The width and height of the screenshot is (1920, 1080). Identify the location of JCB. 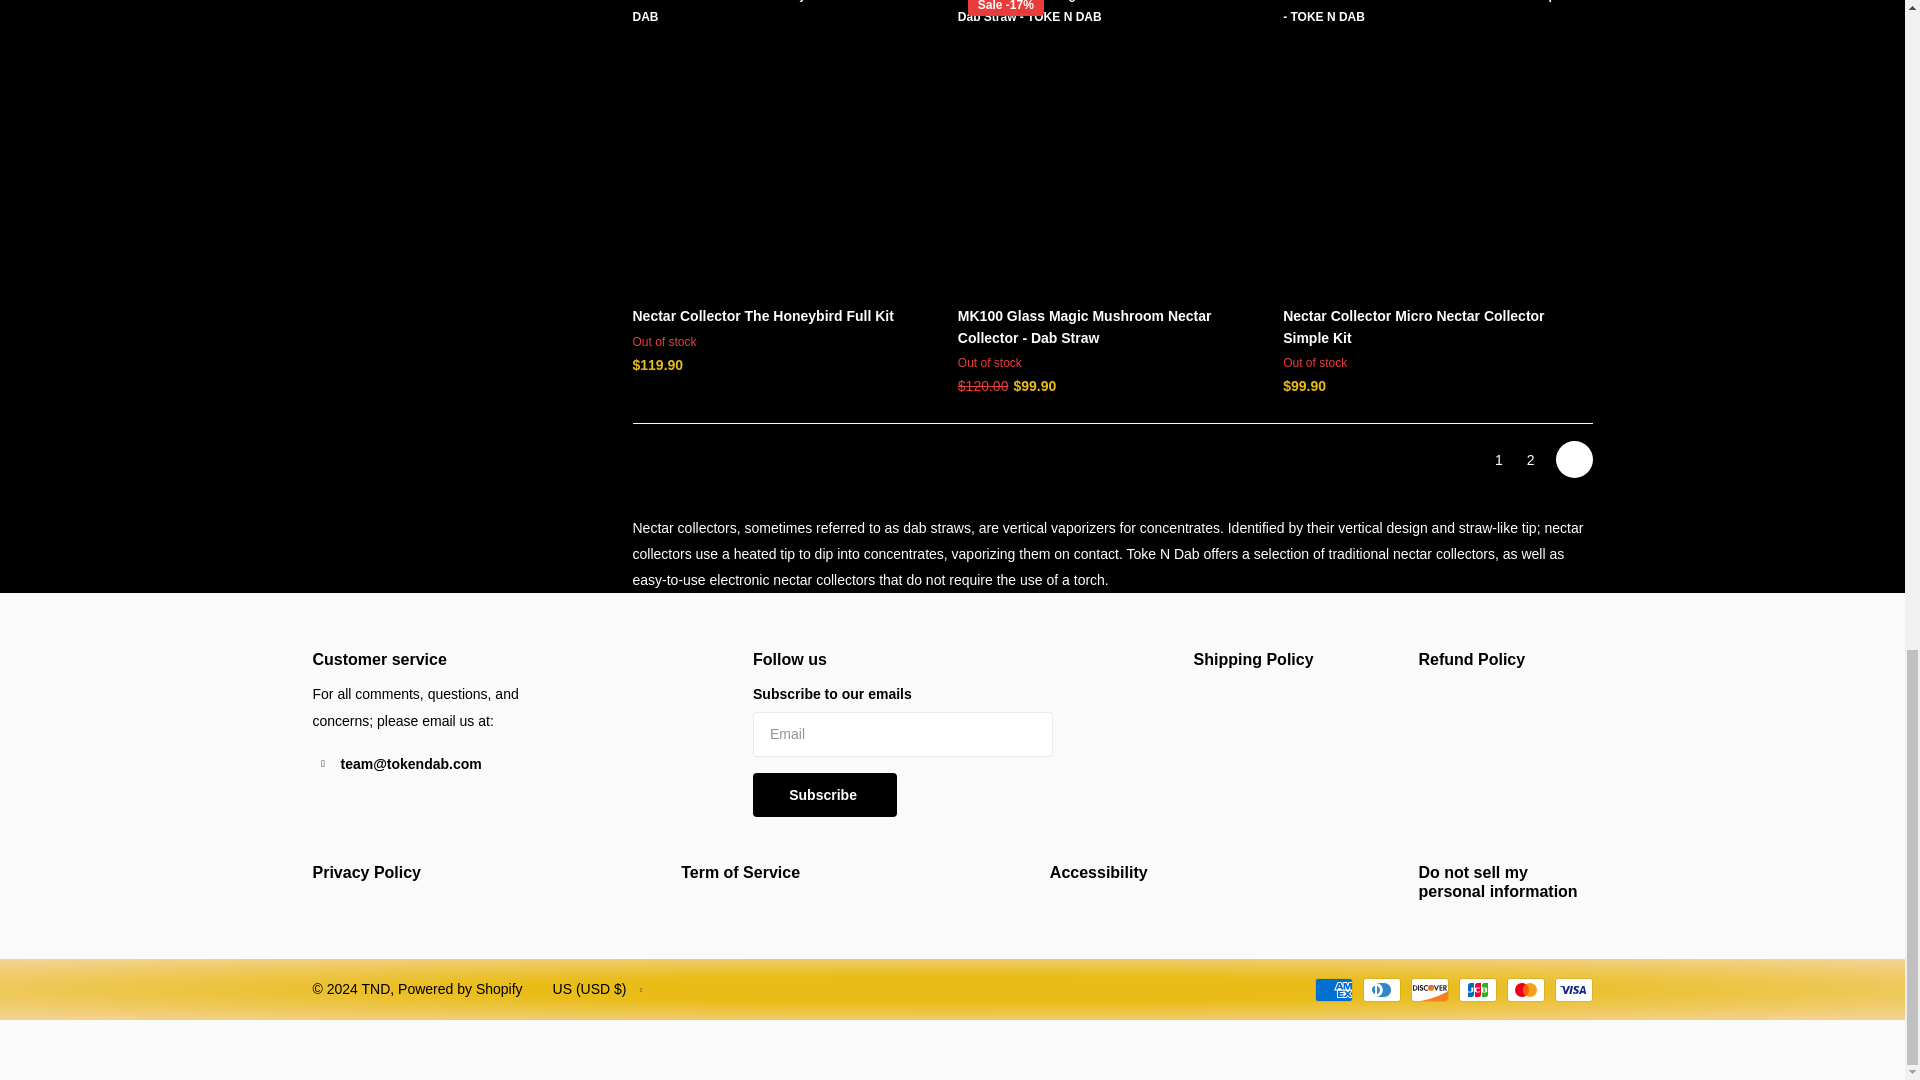
(1476, 990).